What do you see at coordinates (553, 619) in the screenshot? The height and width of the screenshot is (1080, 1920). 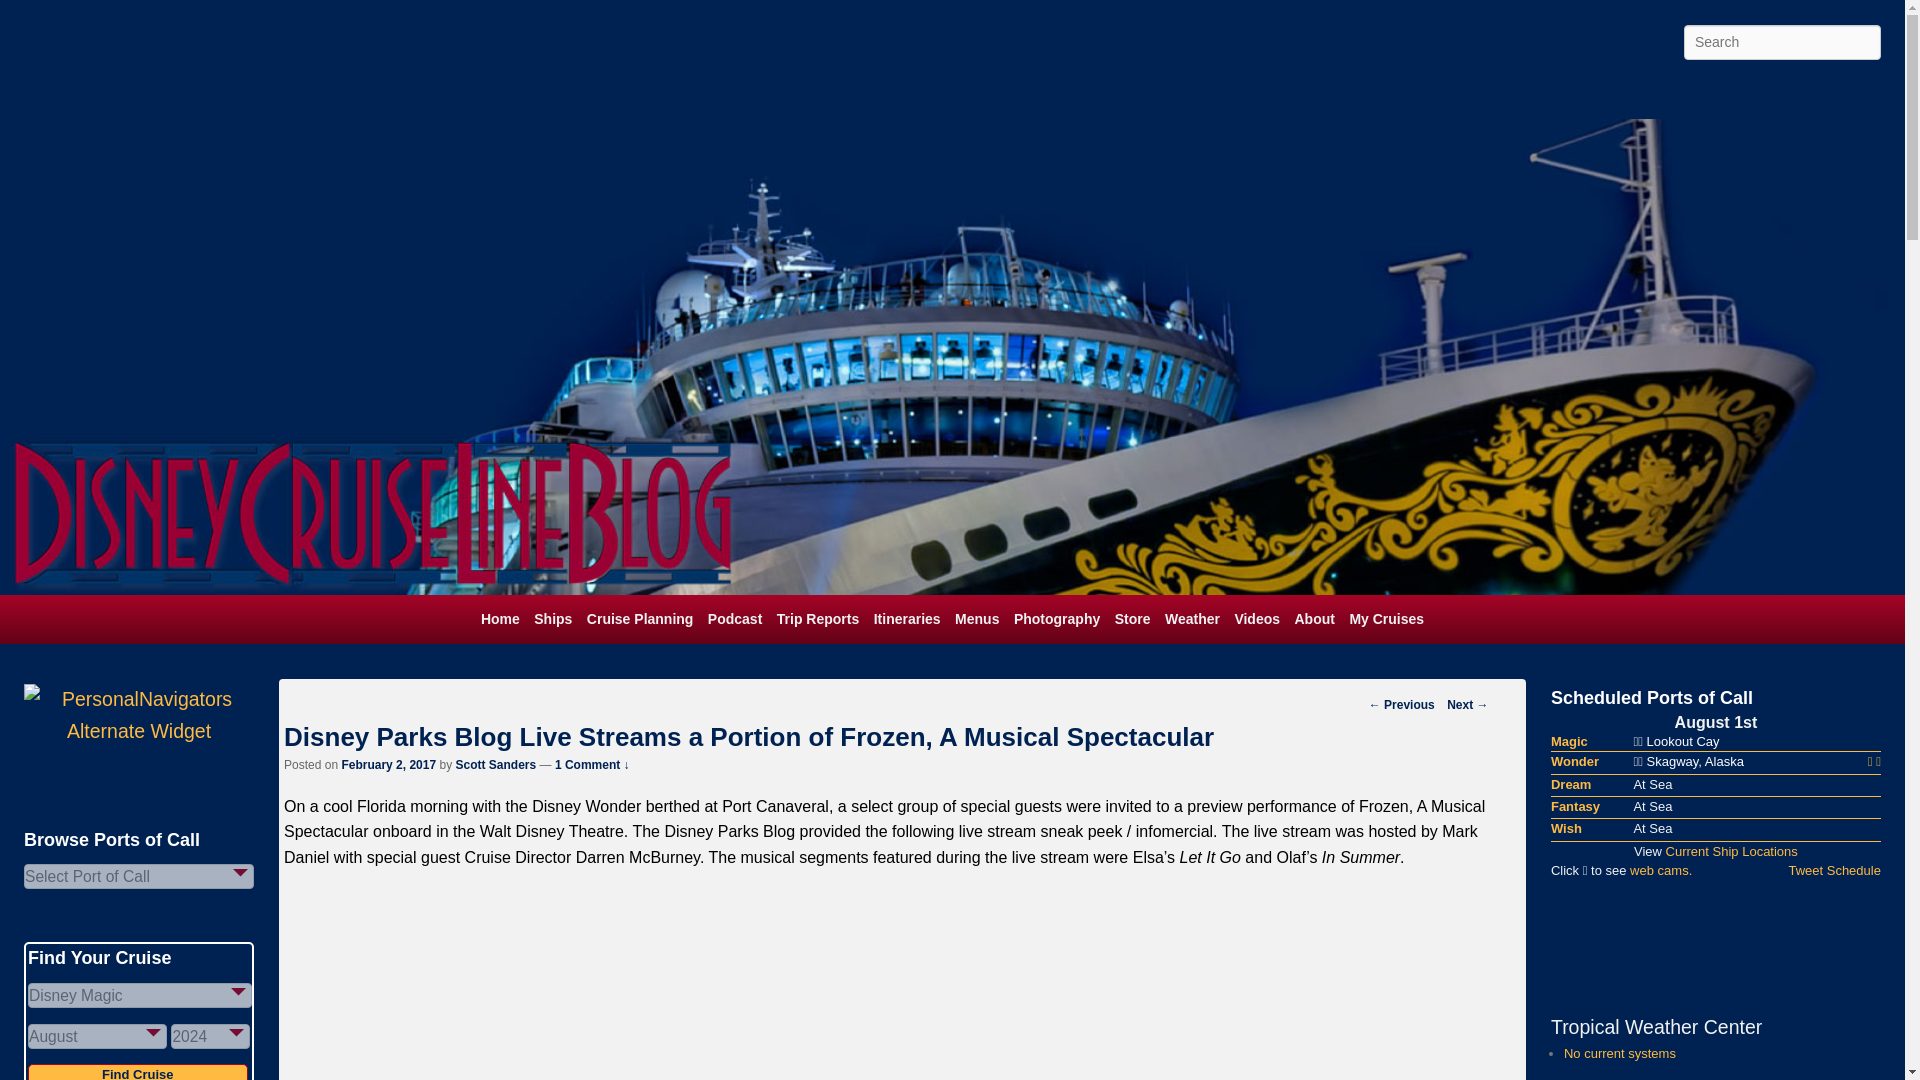 I see `Ships` at bounding box center [553, 619].